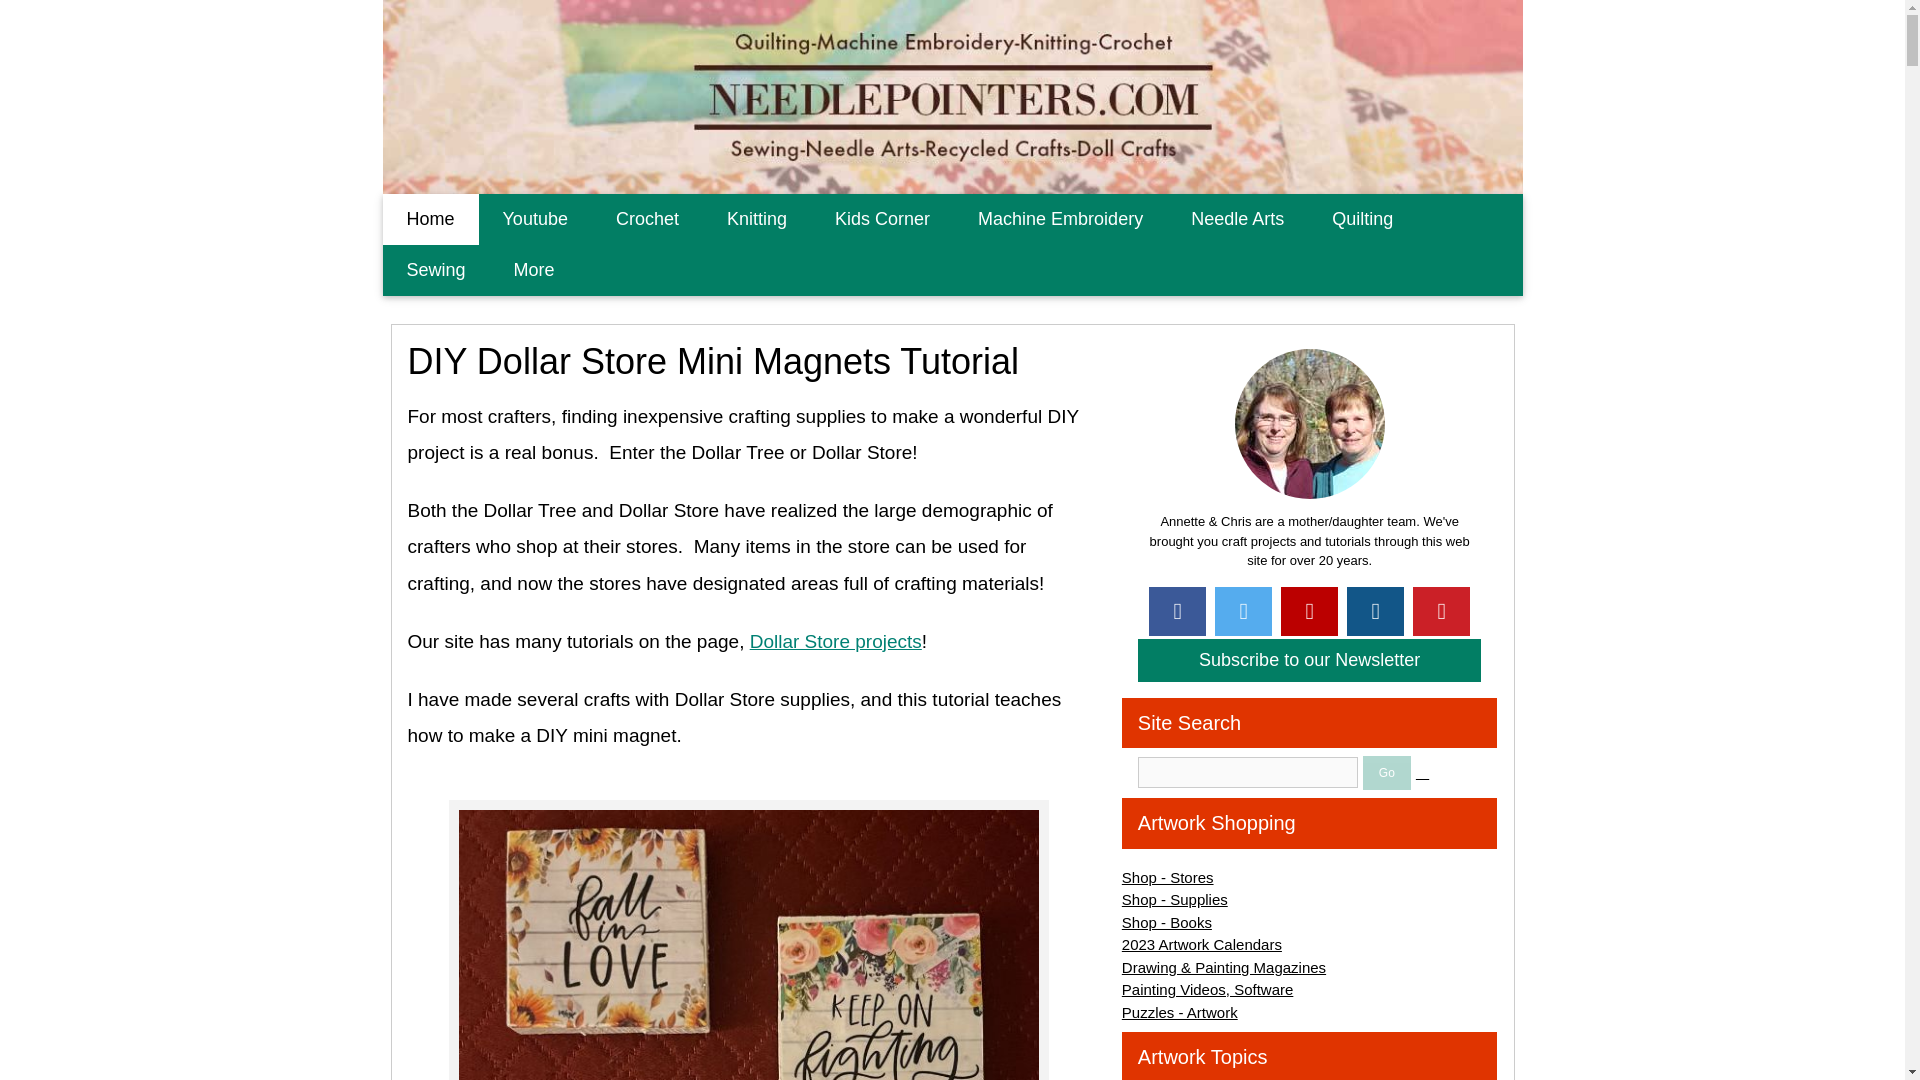 This screenshot has width=1920, height=1080. I want to click on Home, so click(430, 220).